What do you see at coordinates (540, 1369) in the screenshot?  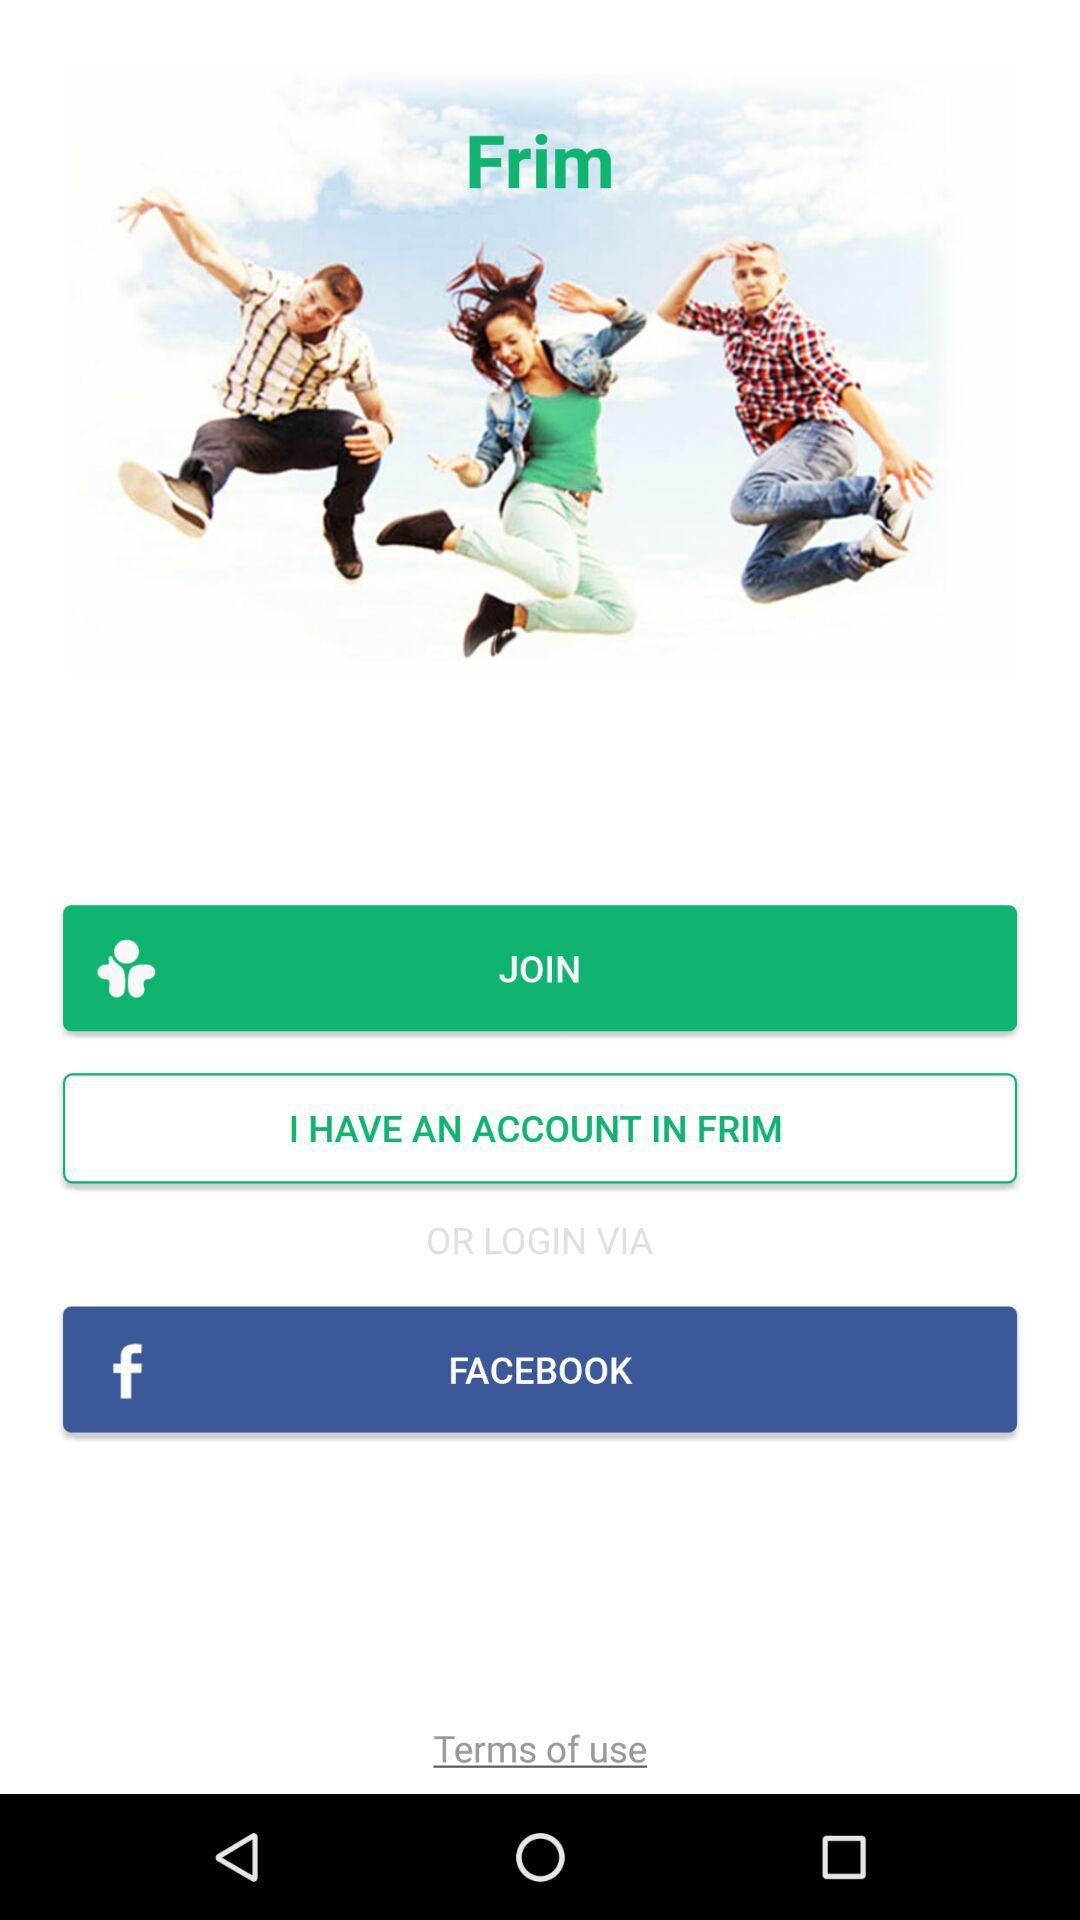 I see `swipe to facebook` at bounding box center [540, 1369].